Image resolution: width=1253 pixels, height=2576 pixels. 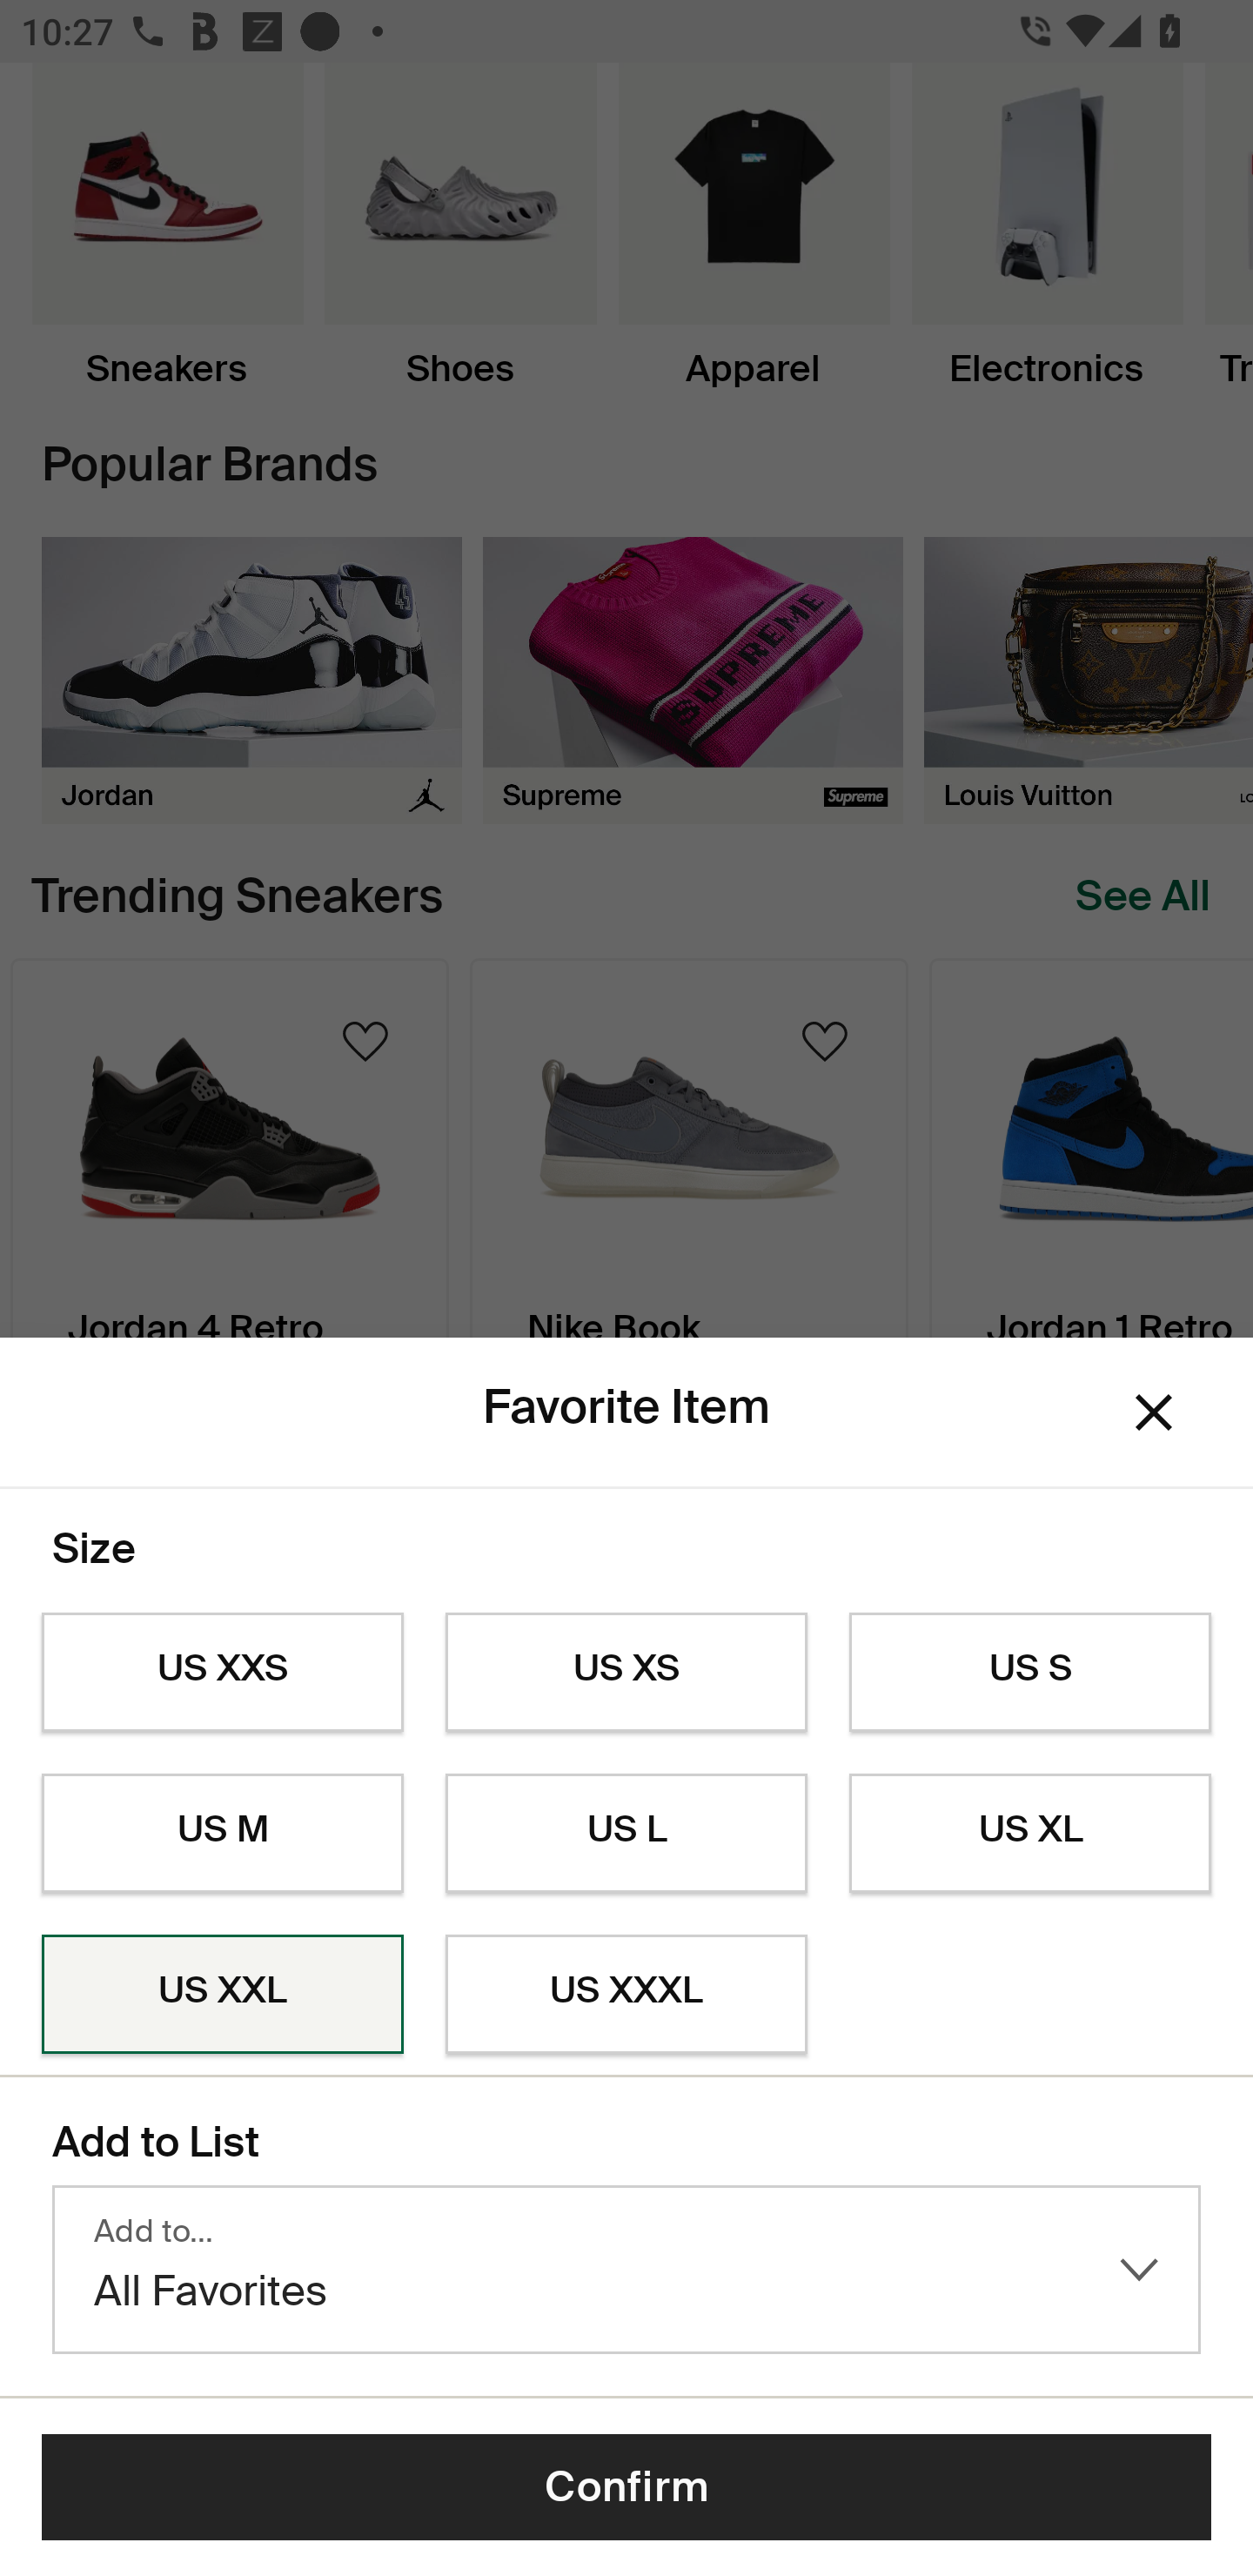 What do you see at coordinates (1030, 1673) in the screenshot?
I see `US S` at bounding box center [1030, 1673].